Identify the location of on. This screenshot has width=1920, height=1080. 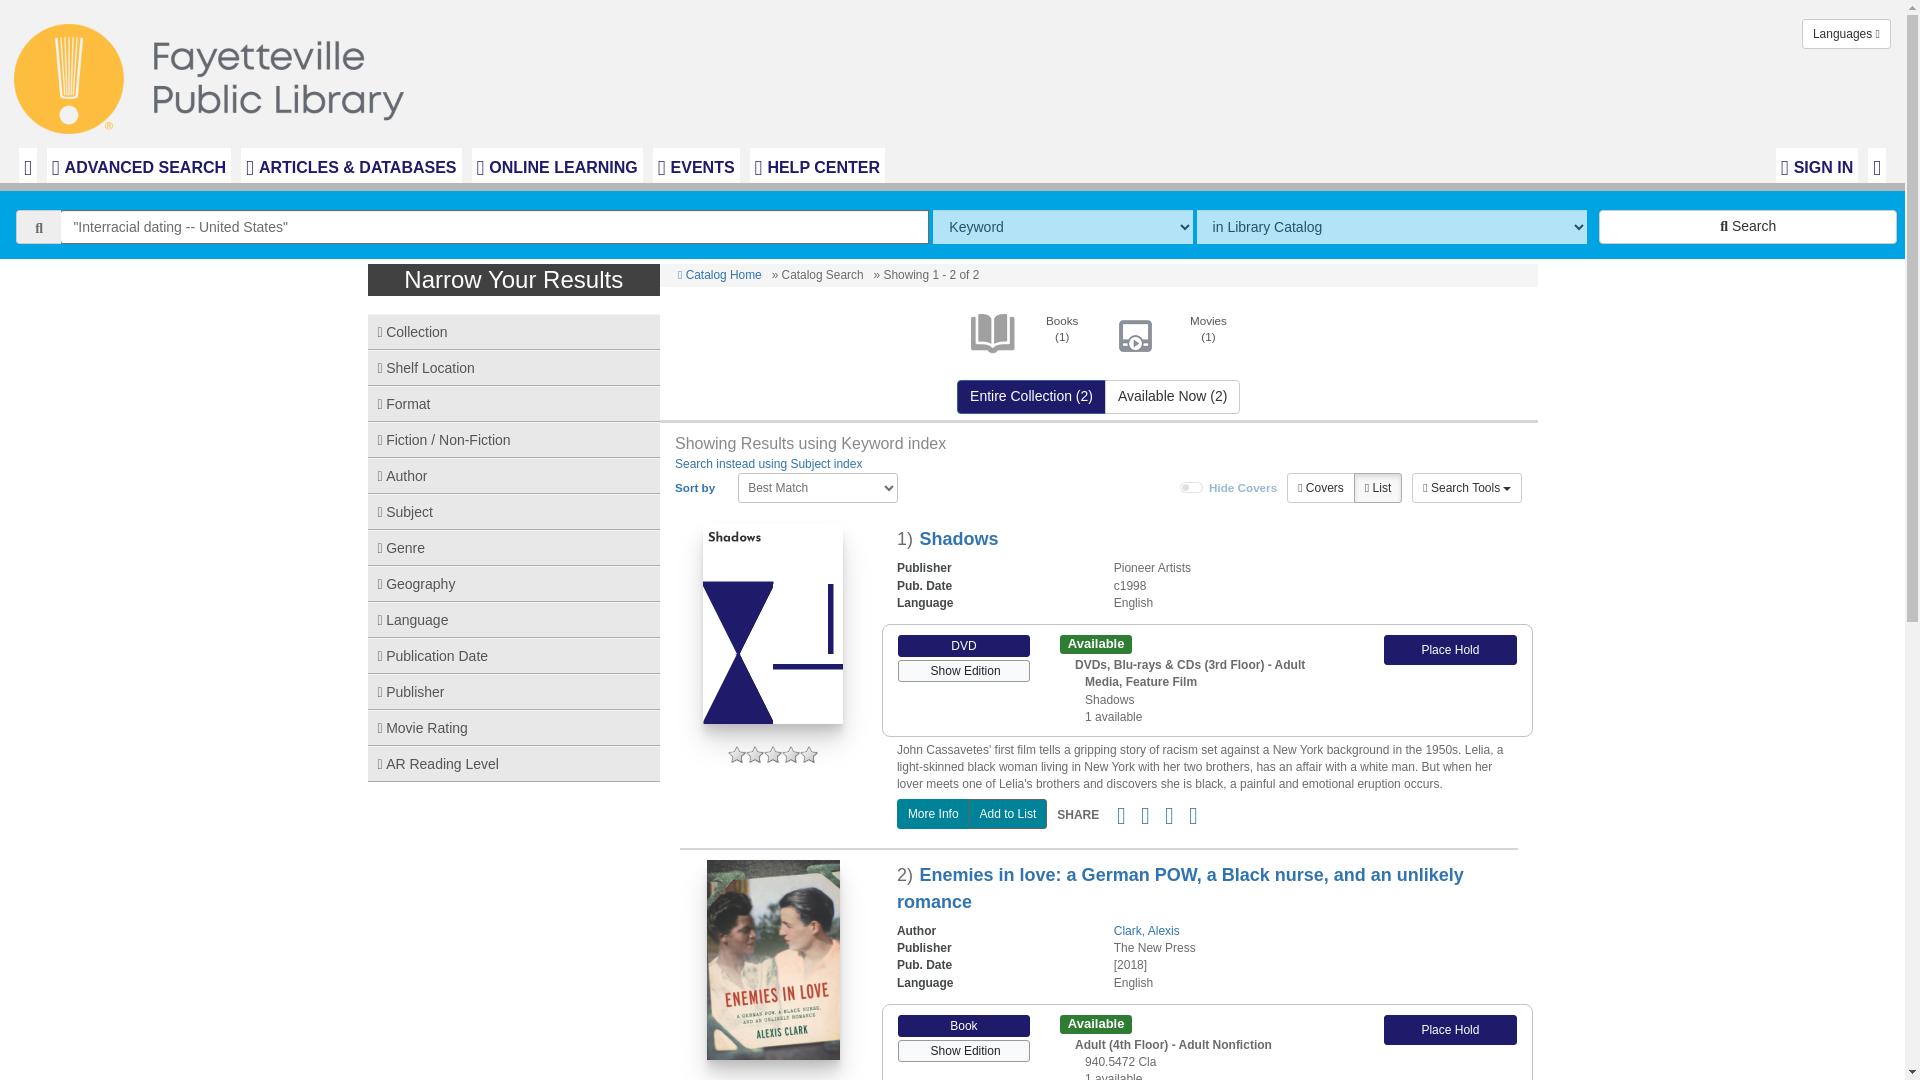
(1192, 487).